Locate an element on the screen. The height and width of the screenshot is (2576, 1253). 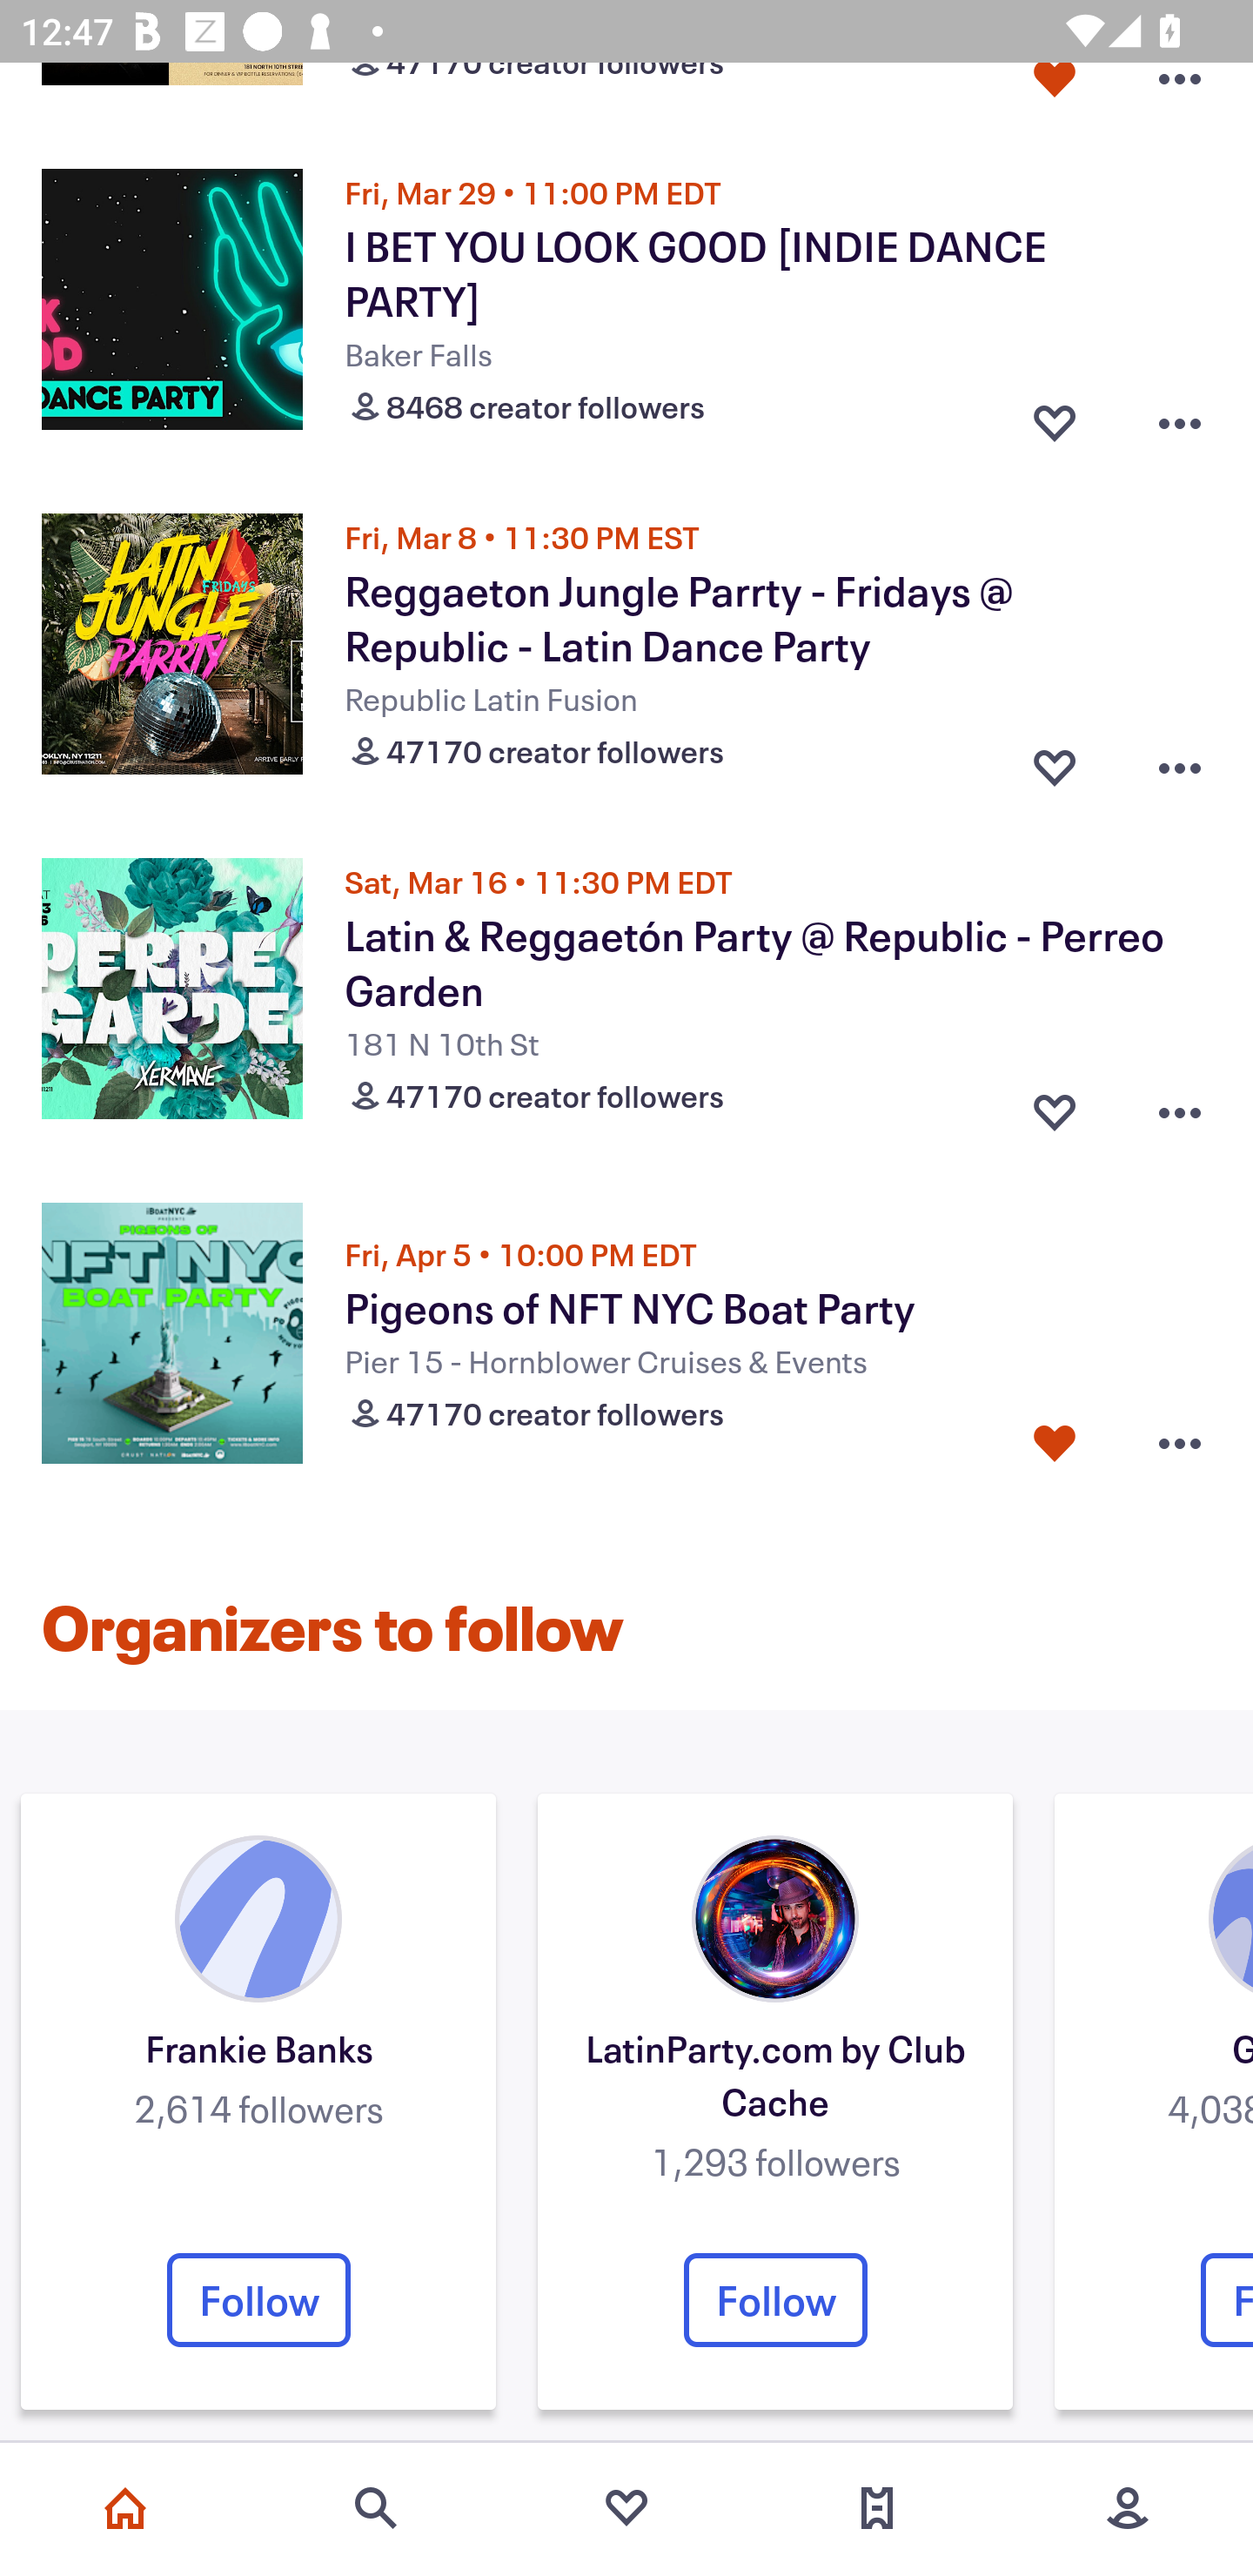
Search events is located at coordinates (376, 2508).